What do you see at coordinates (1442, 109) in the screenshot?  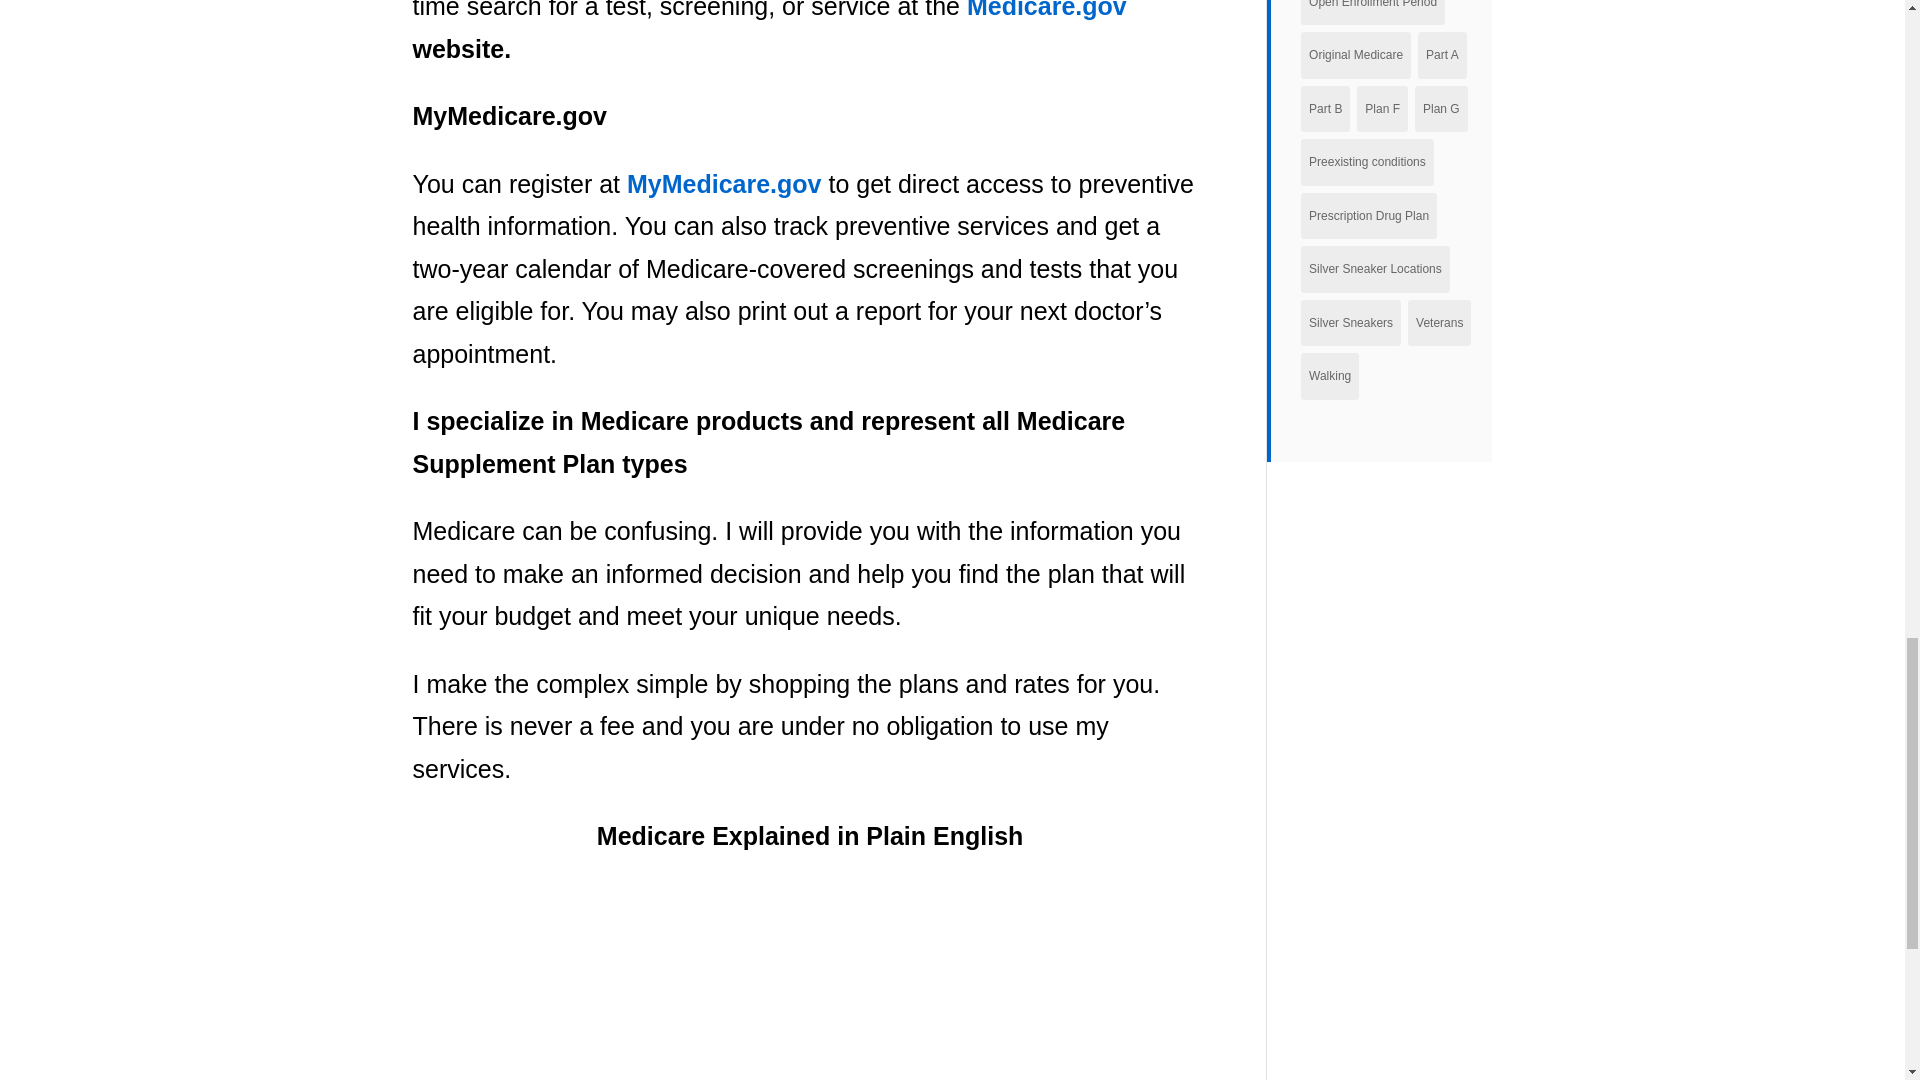 I see `Plan G` at bounding box center [1442, 109].